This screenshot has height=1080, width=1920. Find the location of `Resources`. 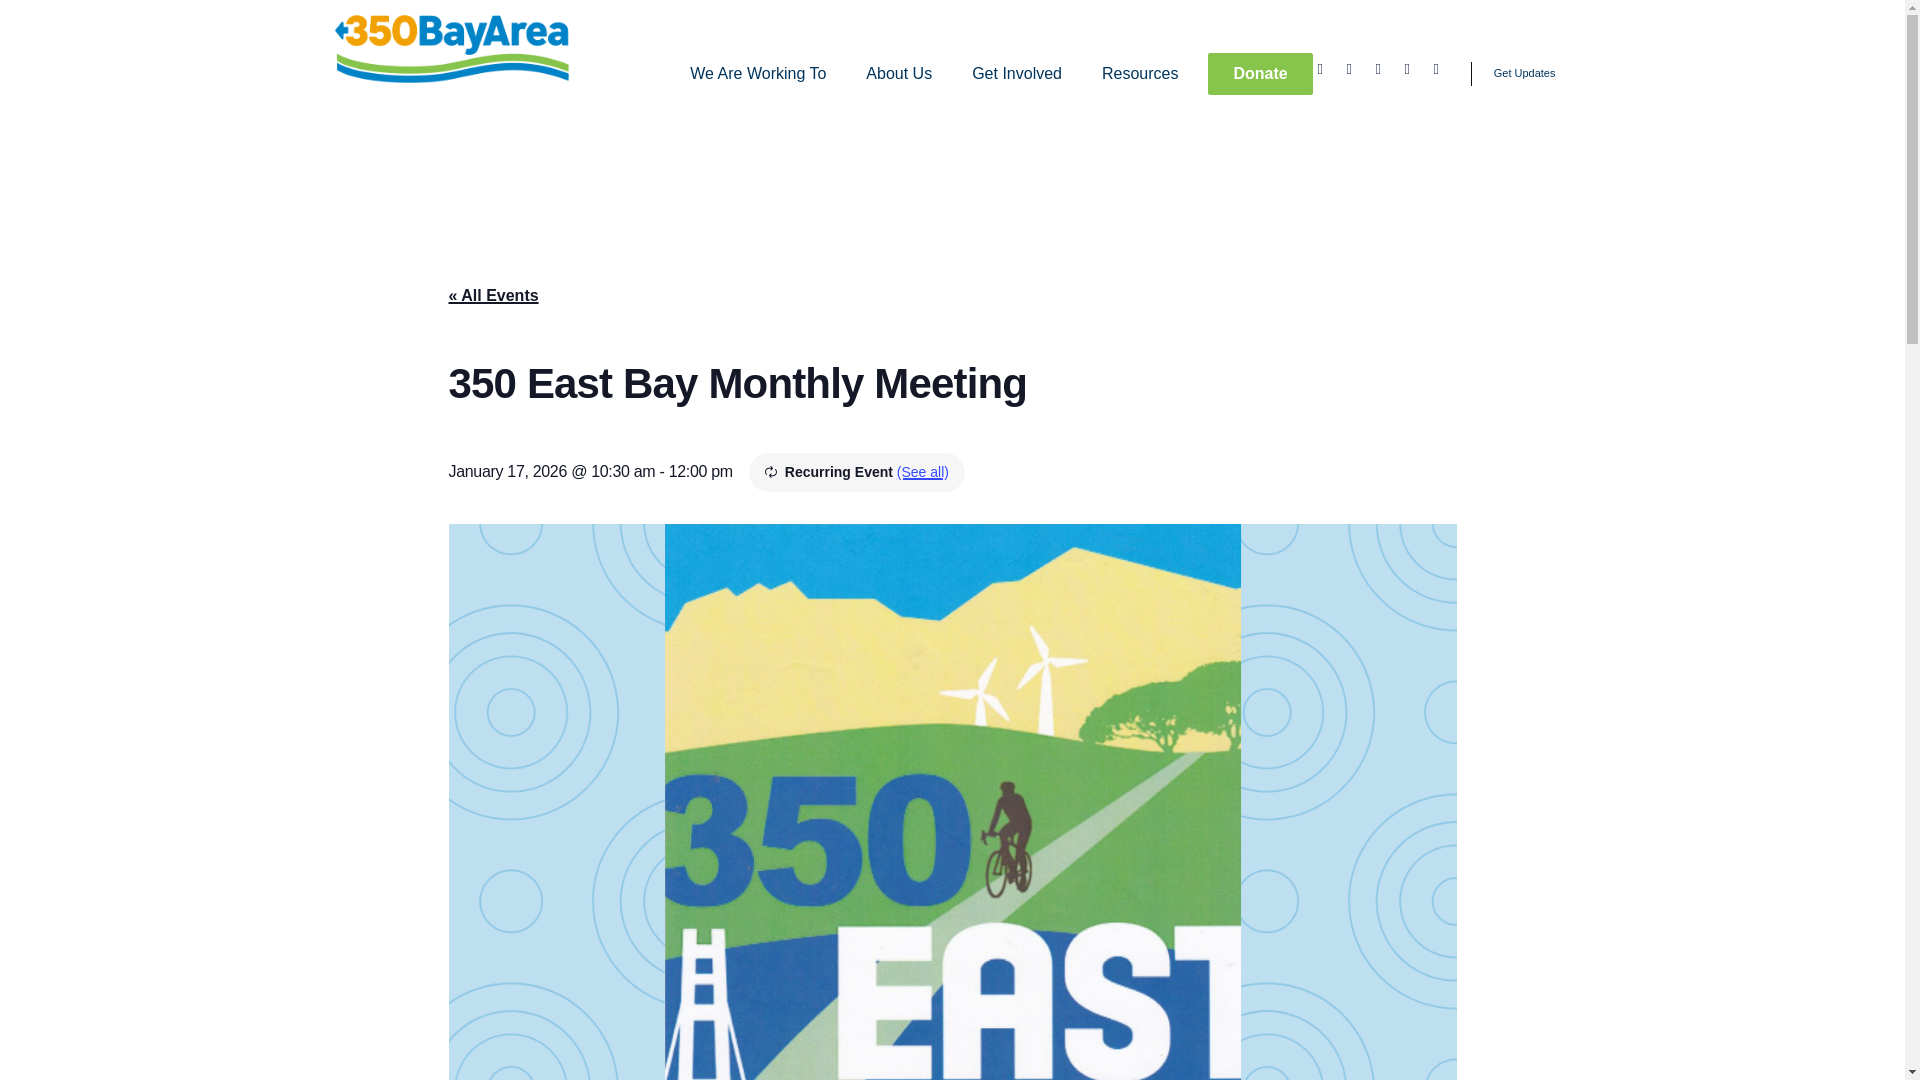

Resources is located at coordinates (1140, 74).